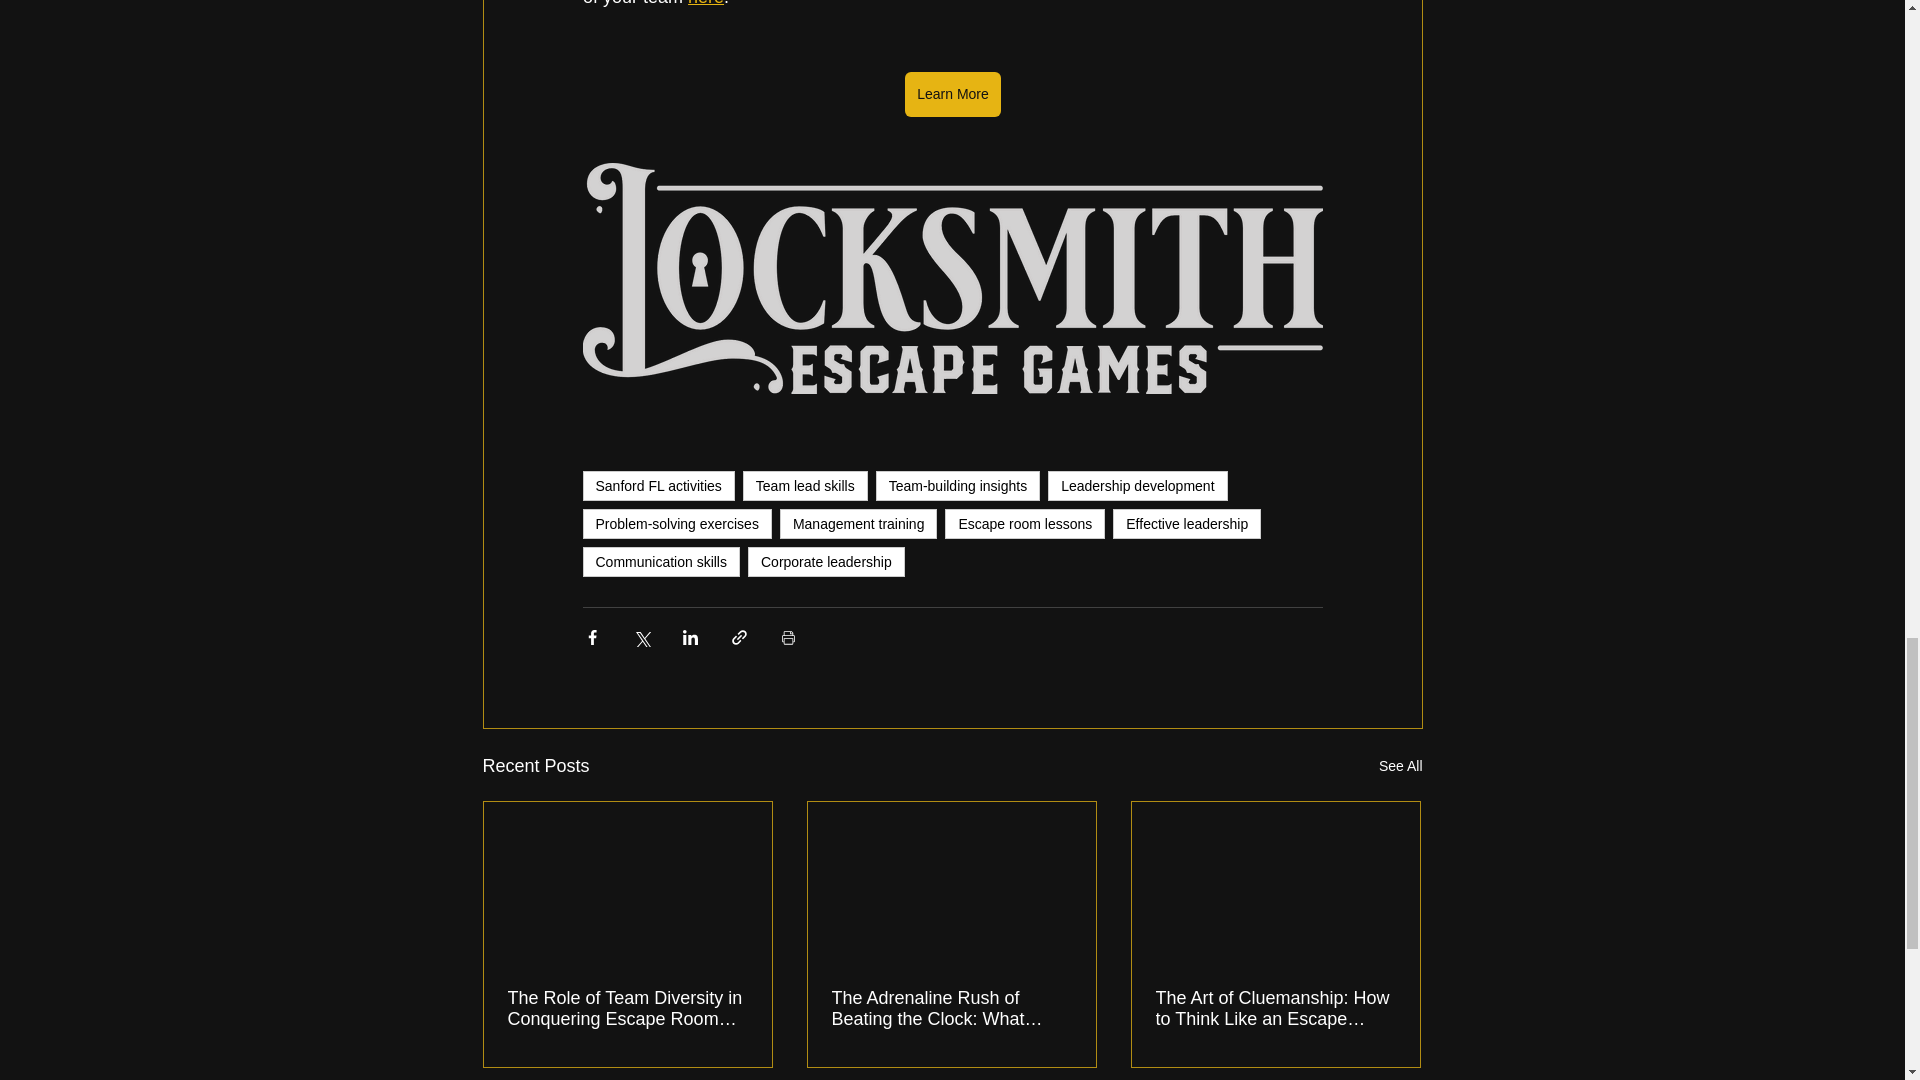 This screenshot has height=1080, width=1920. Describe the element at coordinates (657, 486) in the screenshot. I see `Sanford FL activities` at that location.